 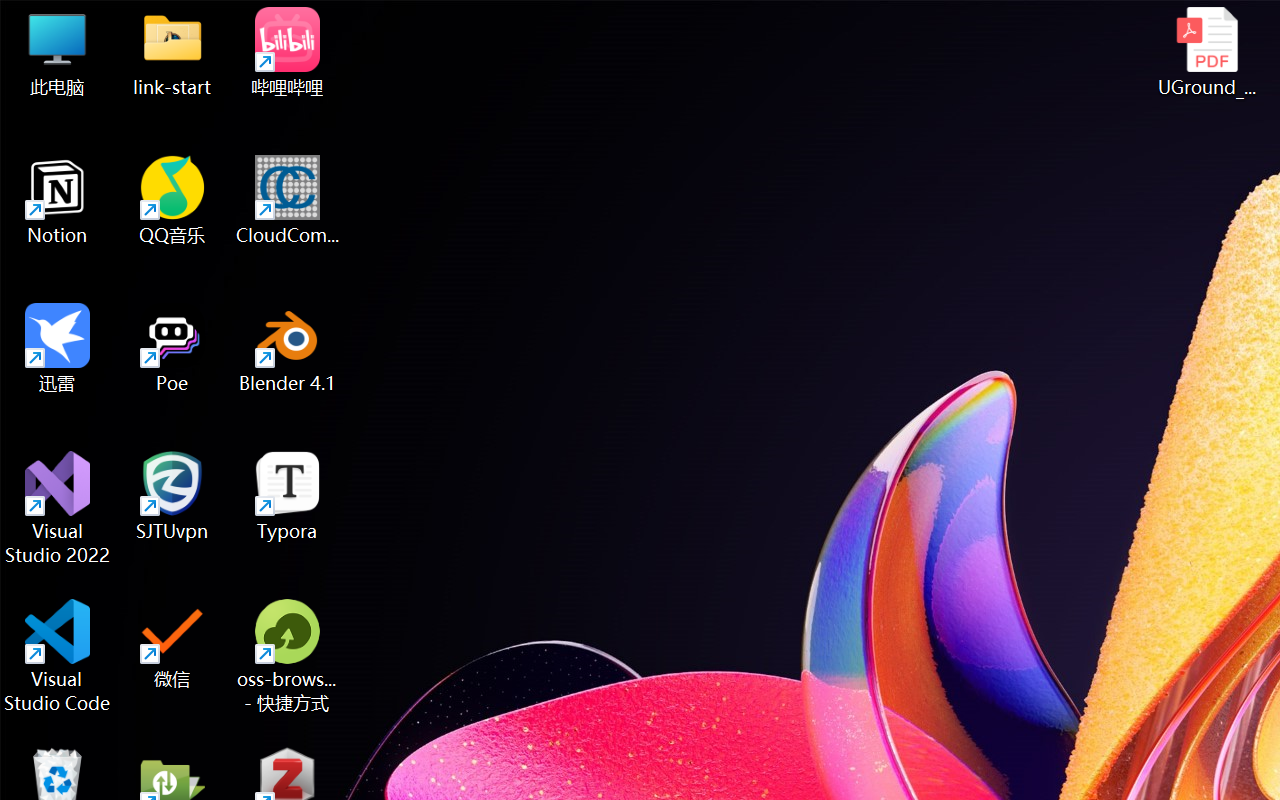 I want to click on UGround_paper.pdf, so click(x=1206, y=52).